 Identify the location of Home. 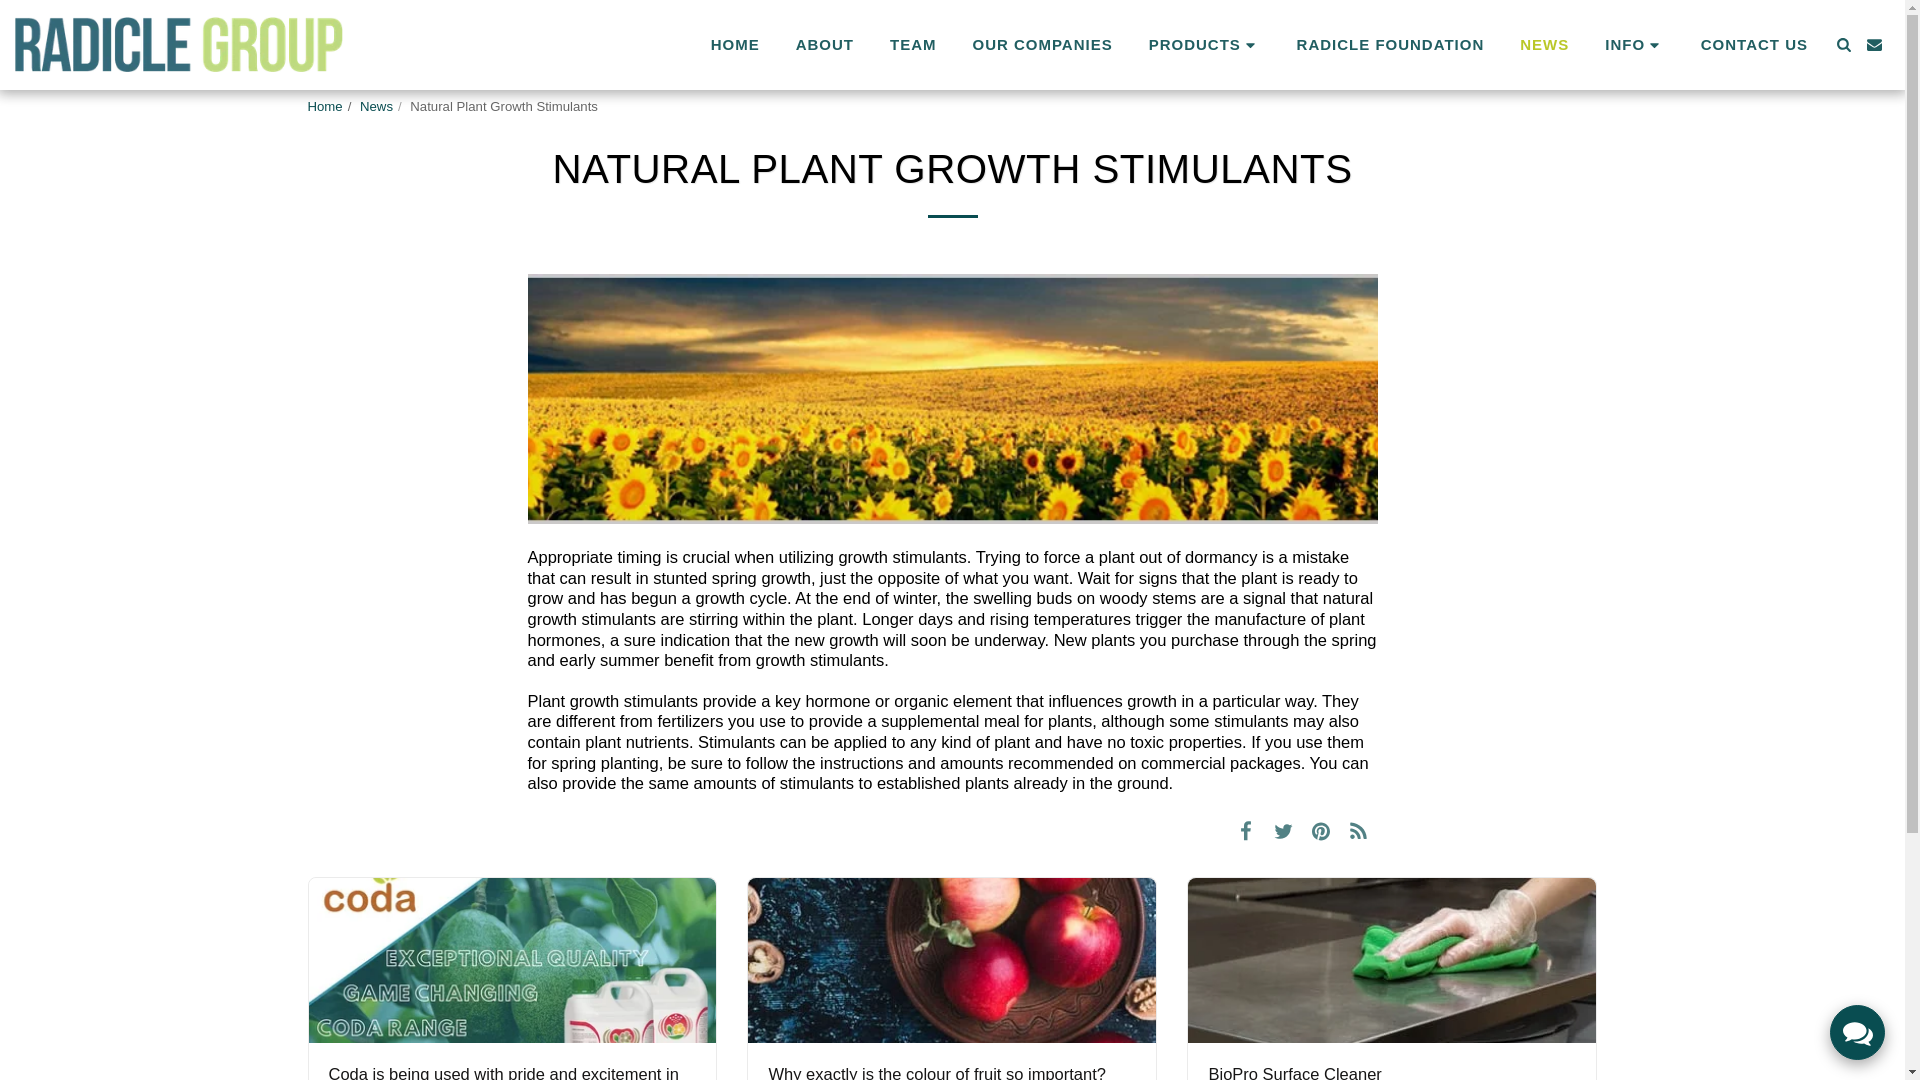
(325, 106).